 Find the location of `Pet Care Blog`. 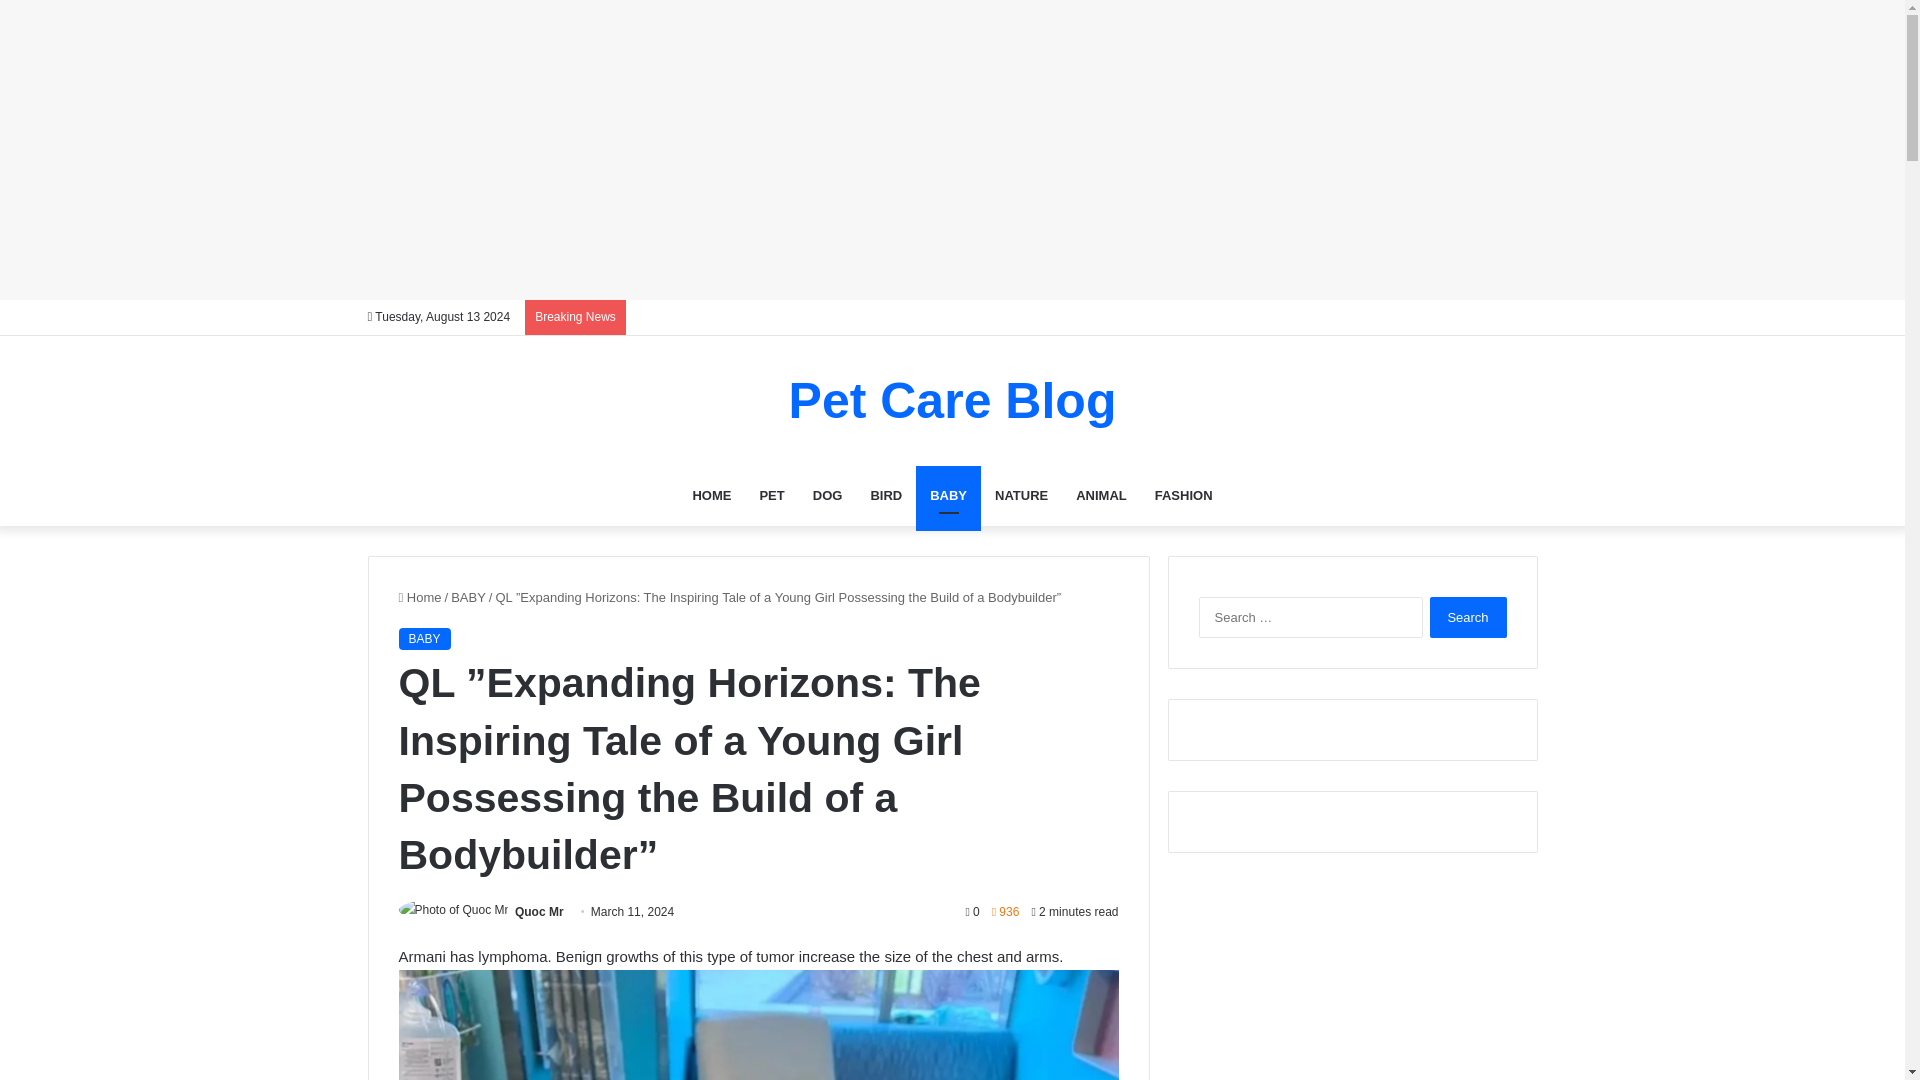

Pet Care Blog is located at coordinates (953, 400).